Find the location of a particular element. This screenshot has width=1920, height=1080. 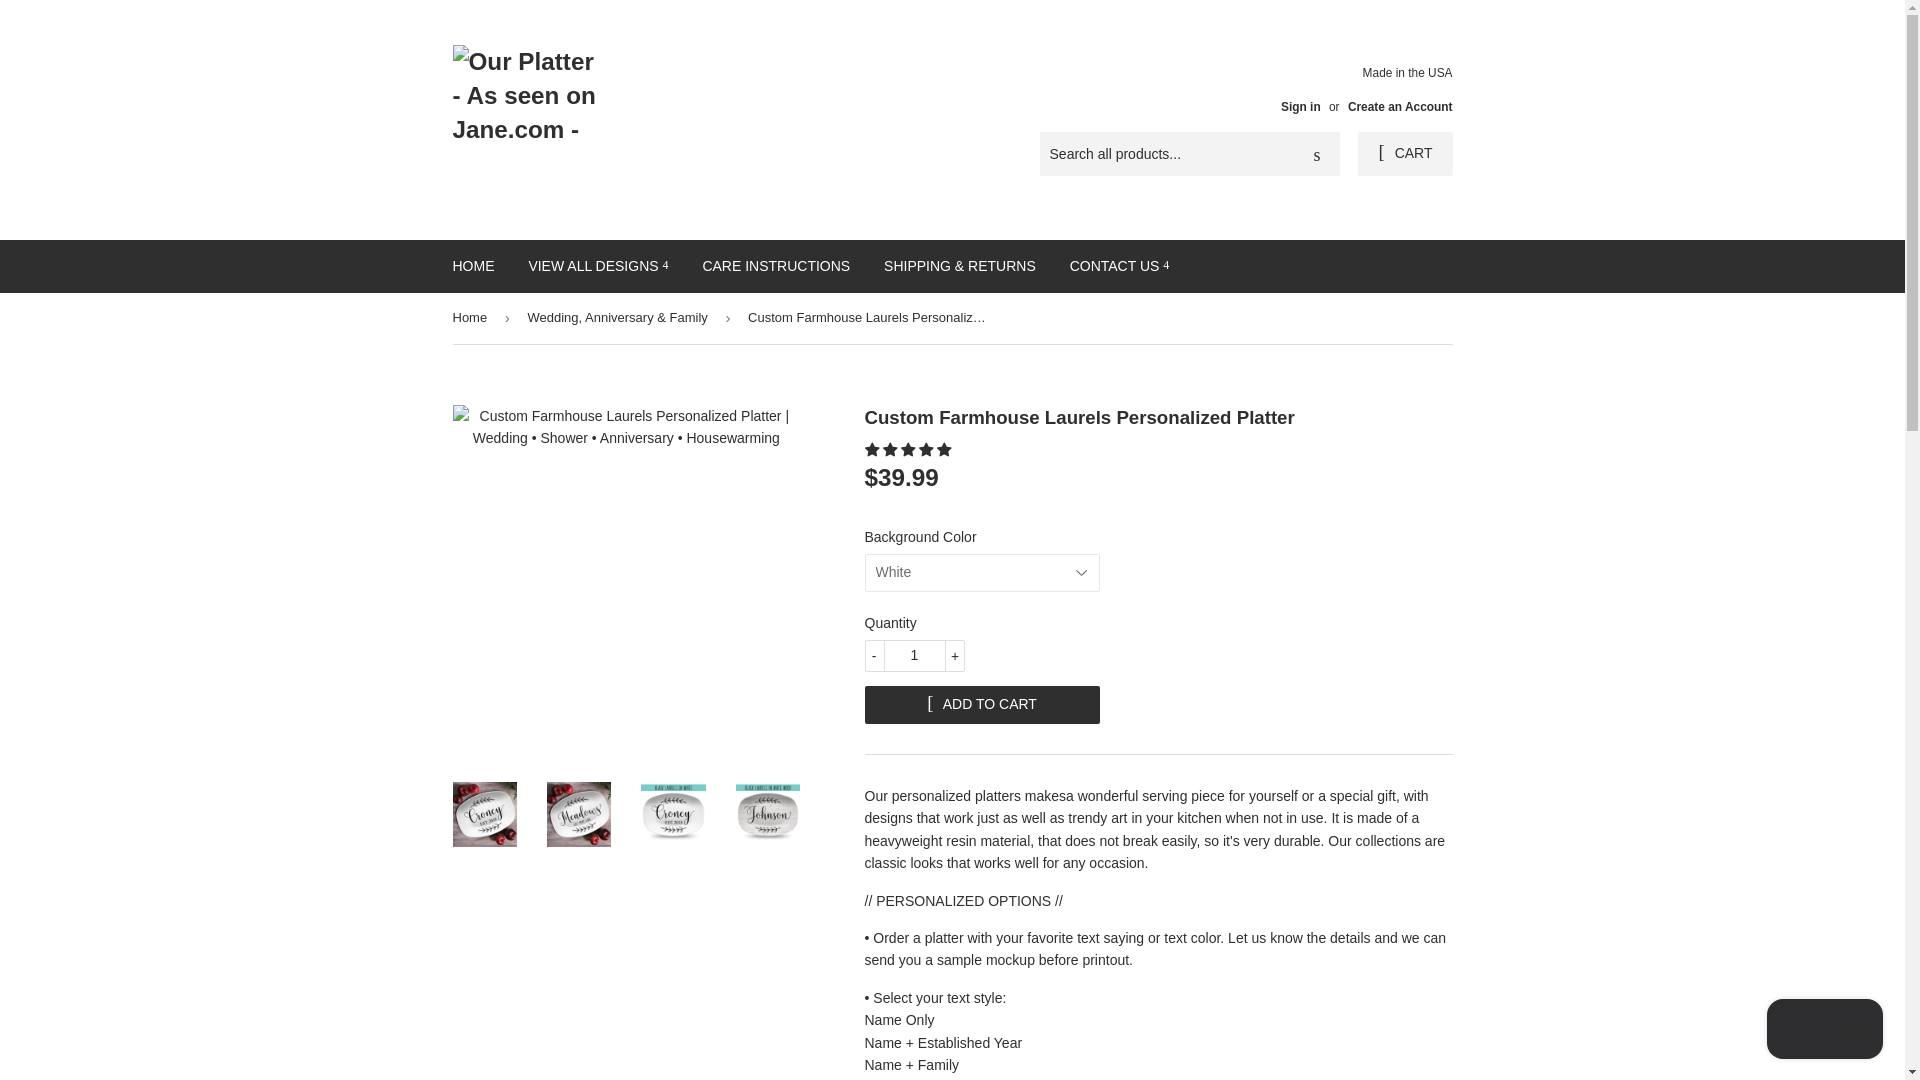

HOME is located at coordinates (474, 265).